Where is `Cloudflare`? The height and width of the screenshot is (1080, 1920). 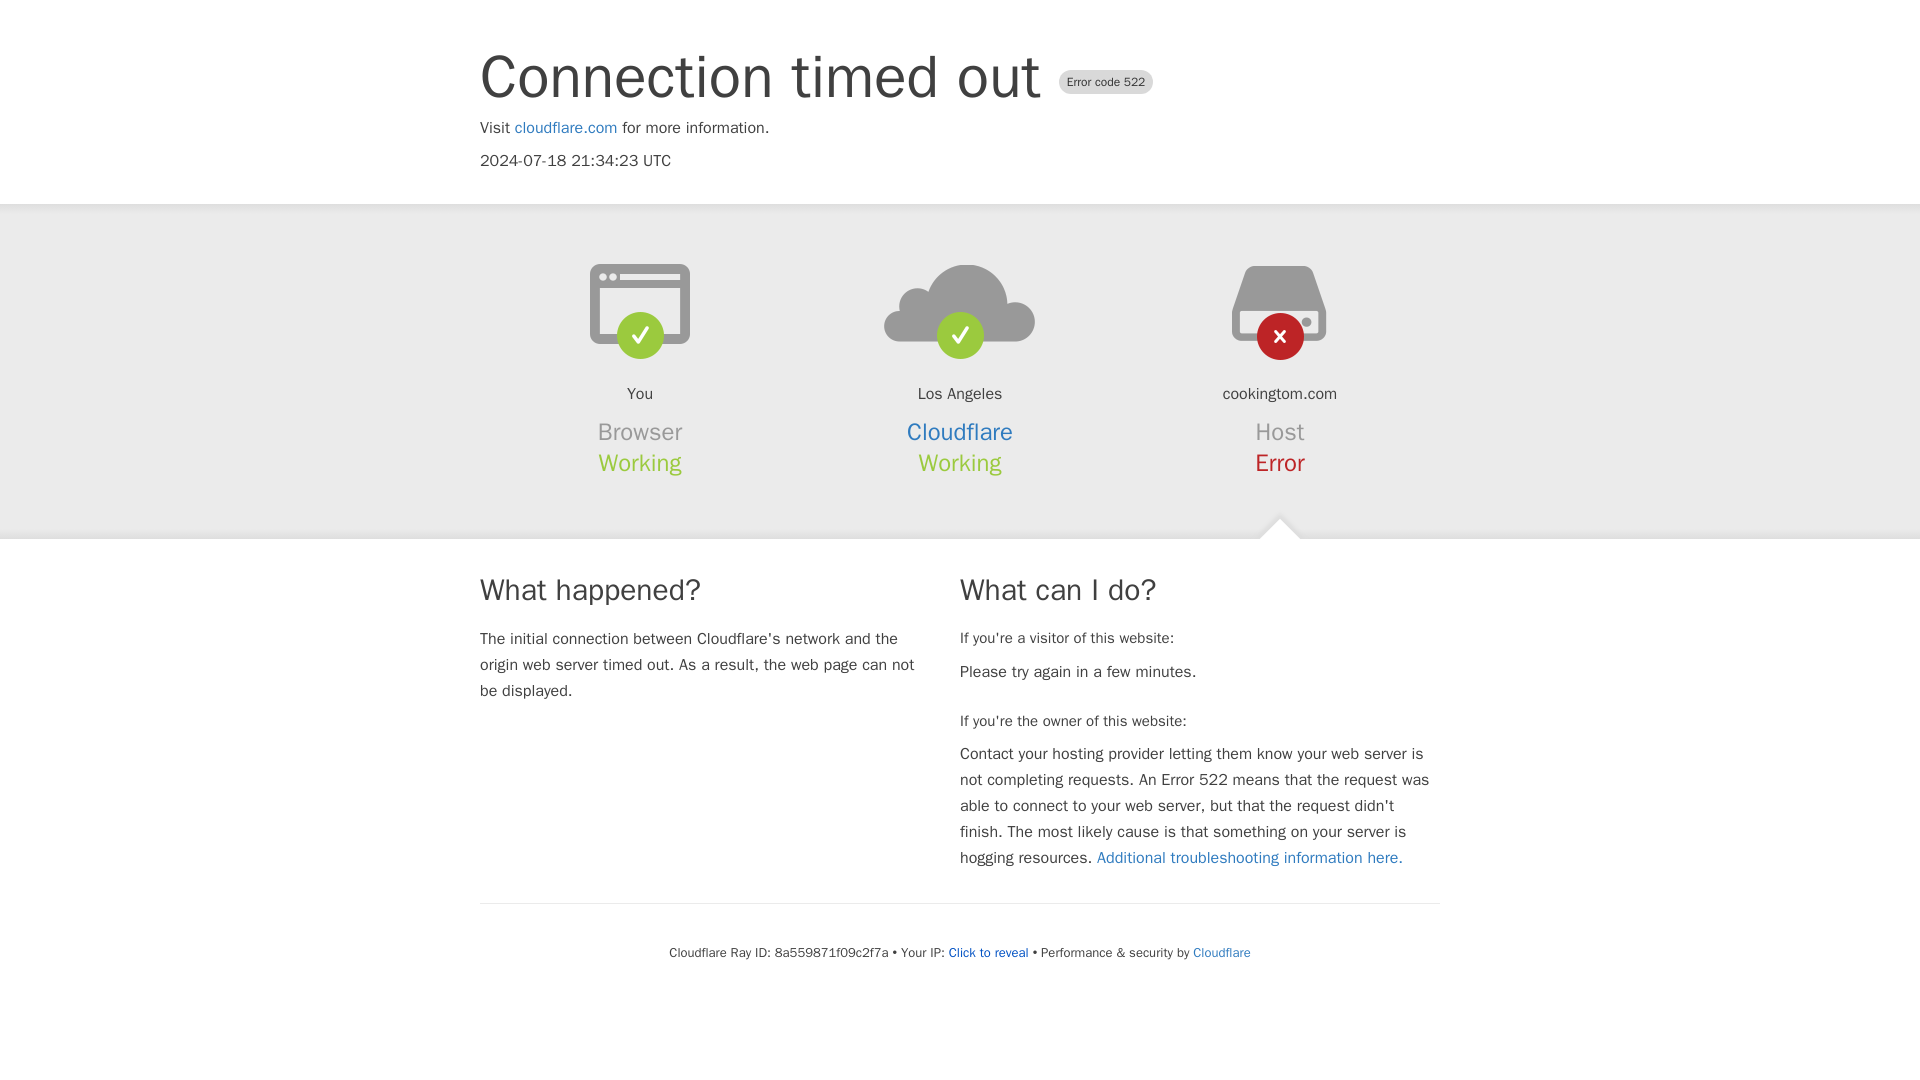
Cloudflare is located at coordinates (960, 432).